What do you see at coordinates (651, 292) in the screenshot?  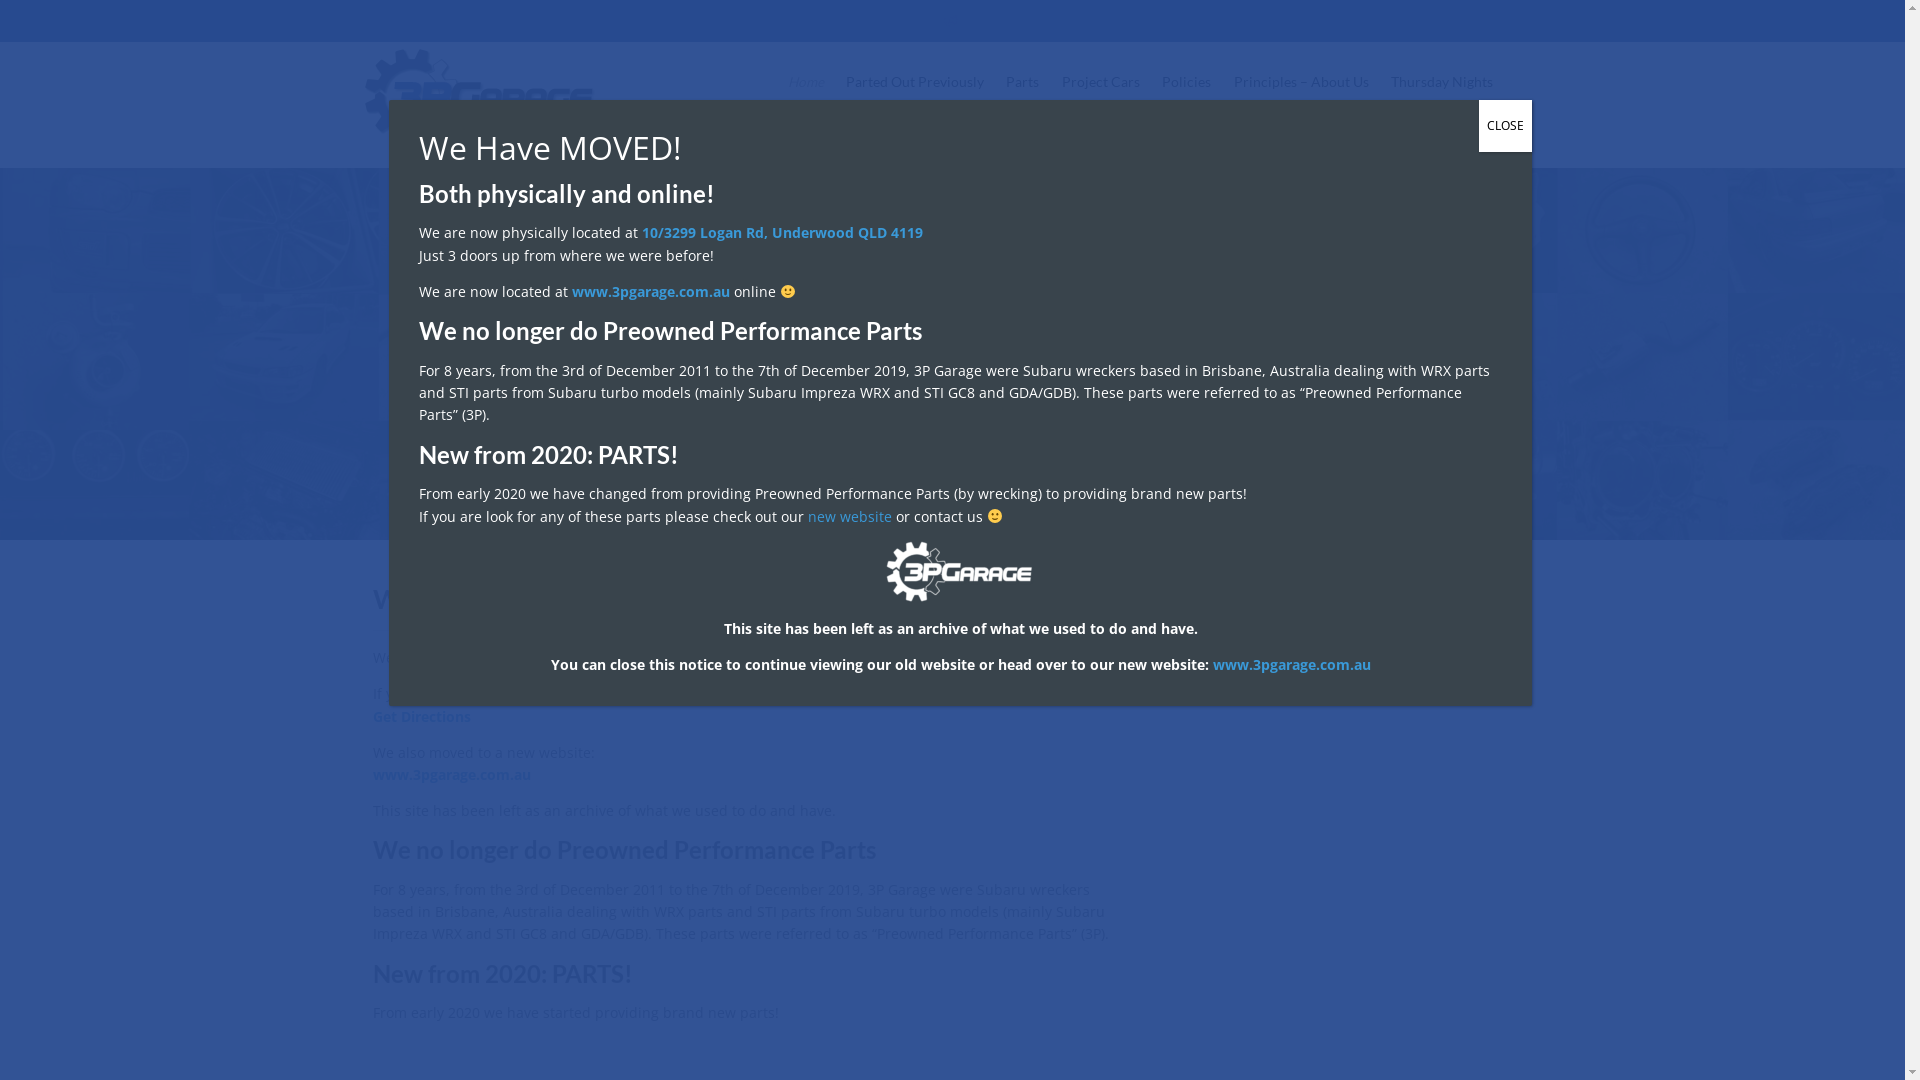 I see `www.3pgarage.com.au` at bounding box center [651, 292].